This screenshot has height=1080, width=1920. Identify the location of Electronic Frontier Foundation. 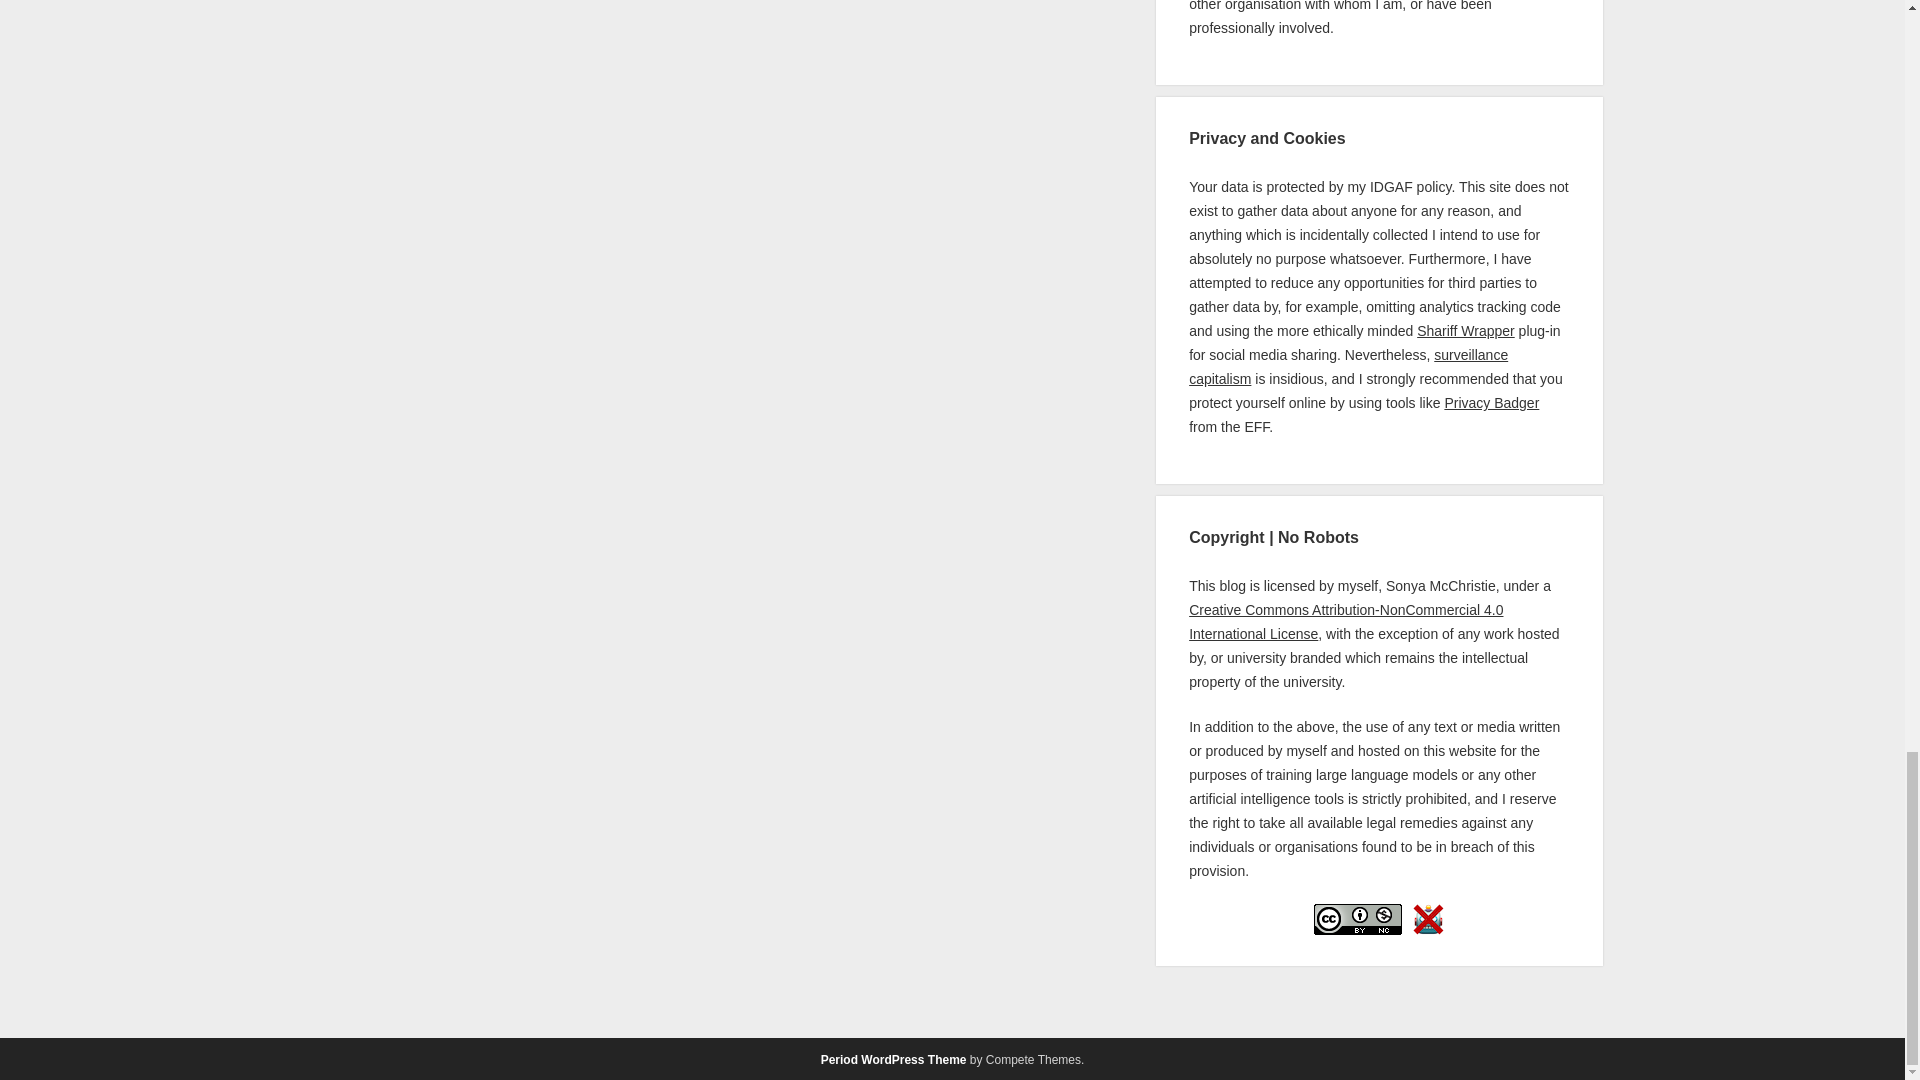
(1256, 427).